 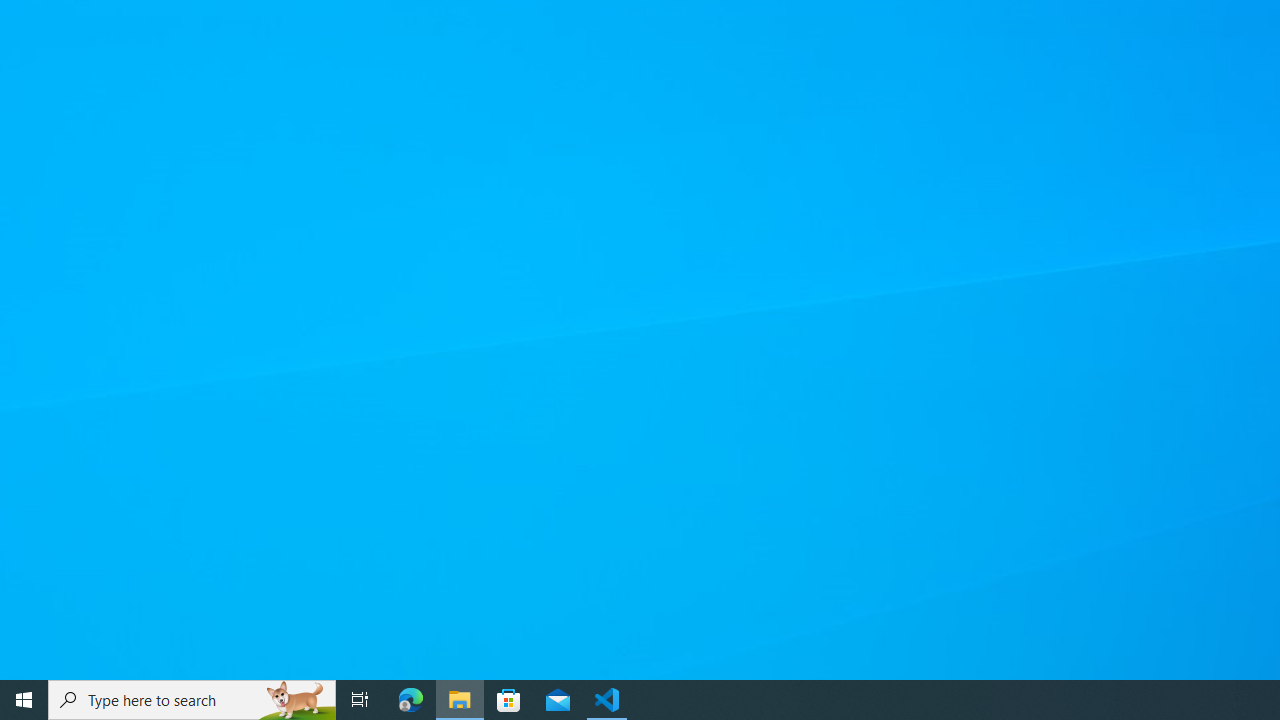 What do you see at coordinates (411, 700) in the screenshot?
I see `Microsoft Edge` at bounding box center [411, 700].